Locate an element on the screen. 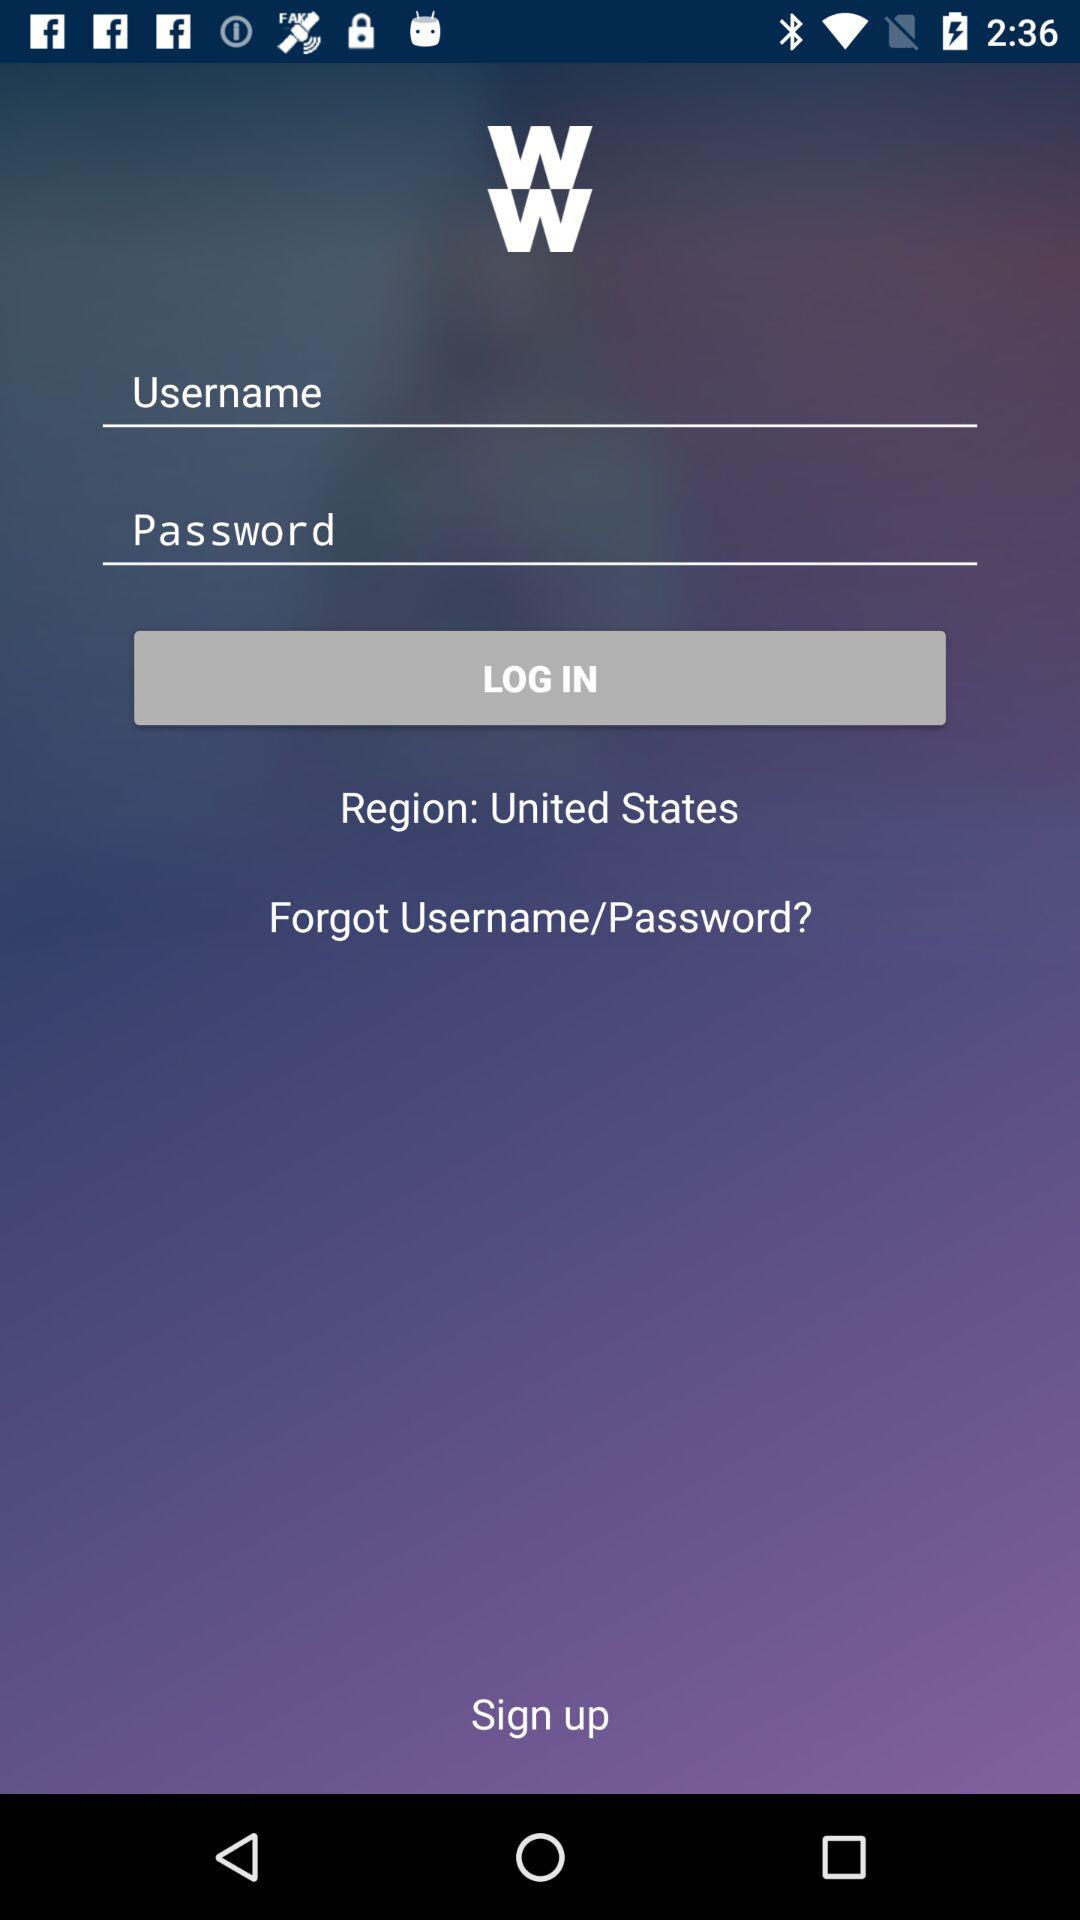 This screenshot has width=1080, height=1920. select the icon above forgot username/password? is located at coordinates (614, 806).